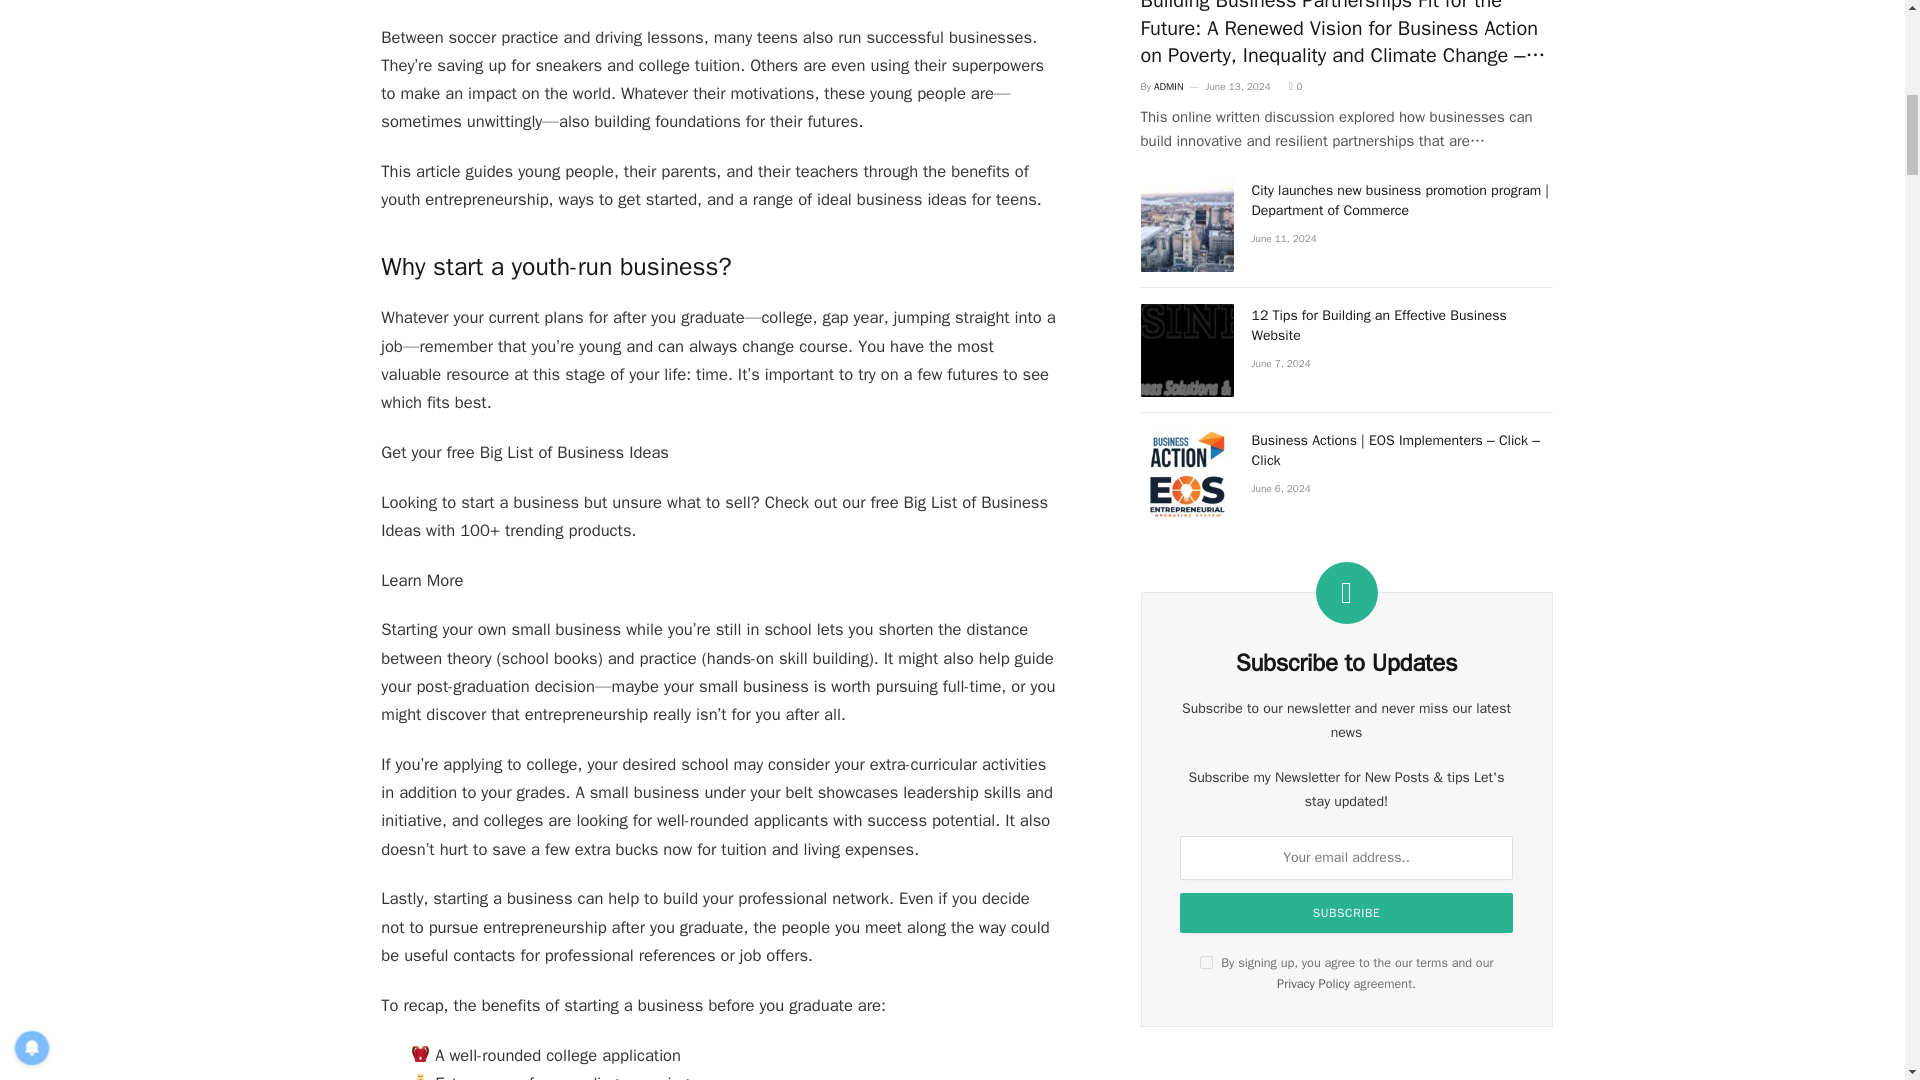 This screenshot has height=1080, width=1920. Describe the element at coordinates (1346, 913) in the screenshot. I see `Subscribe` at that location.